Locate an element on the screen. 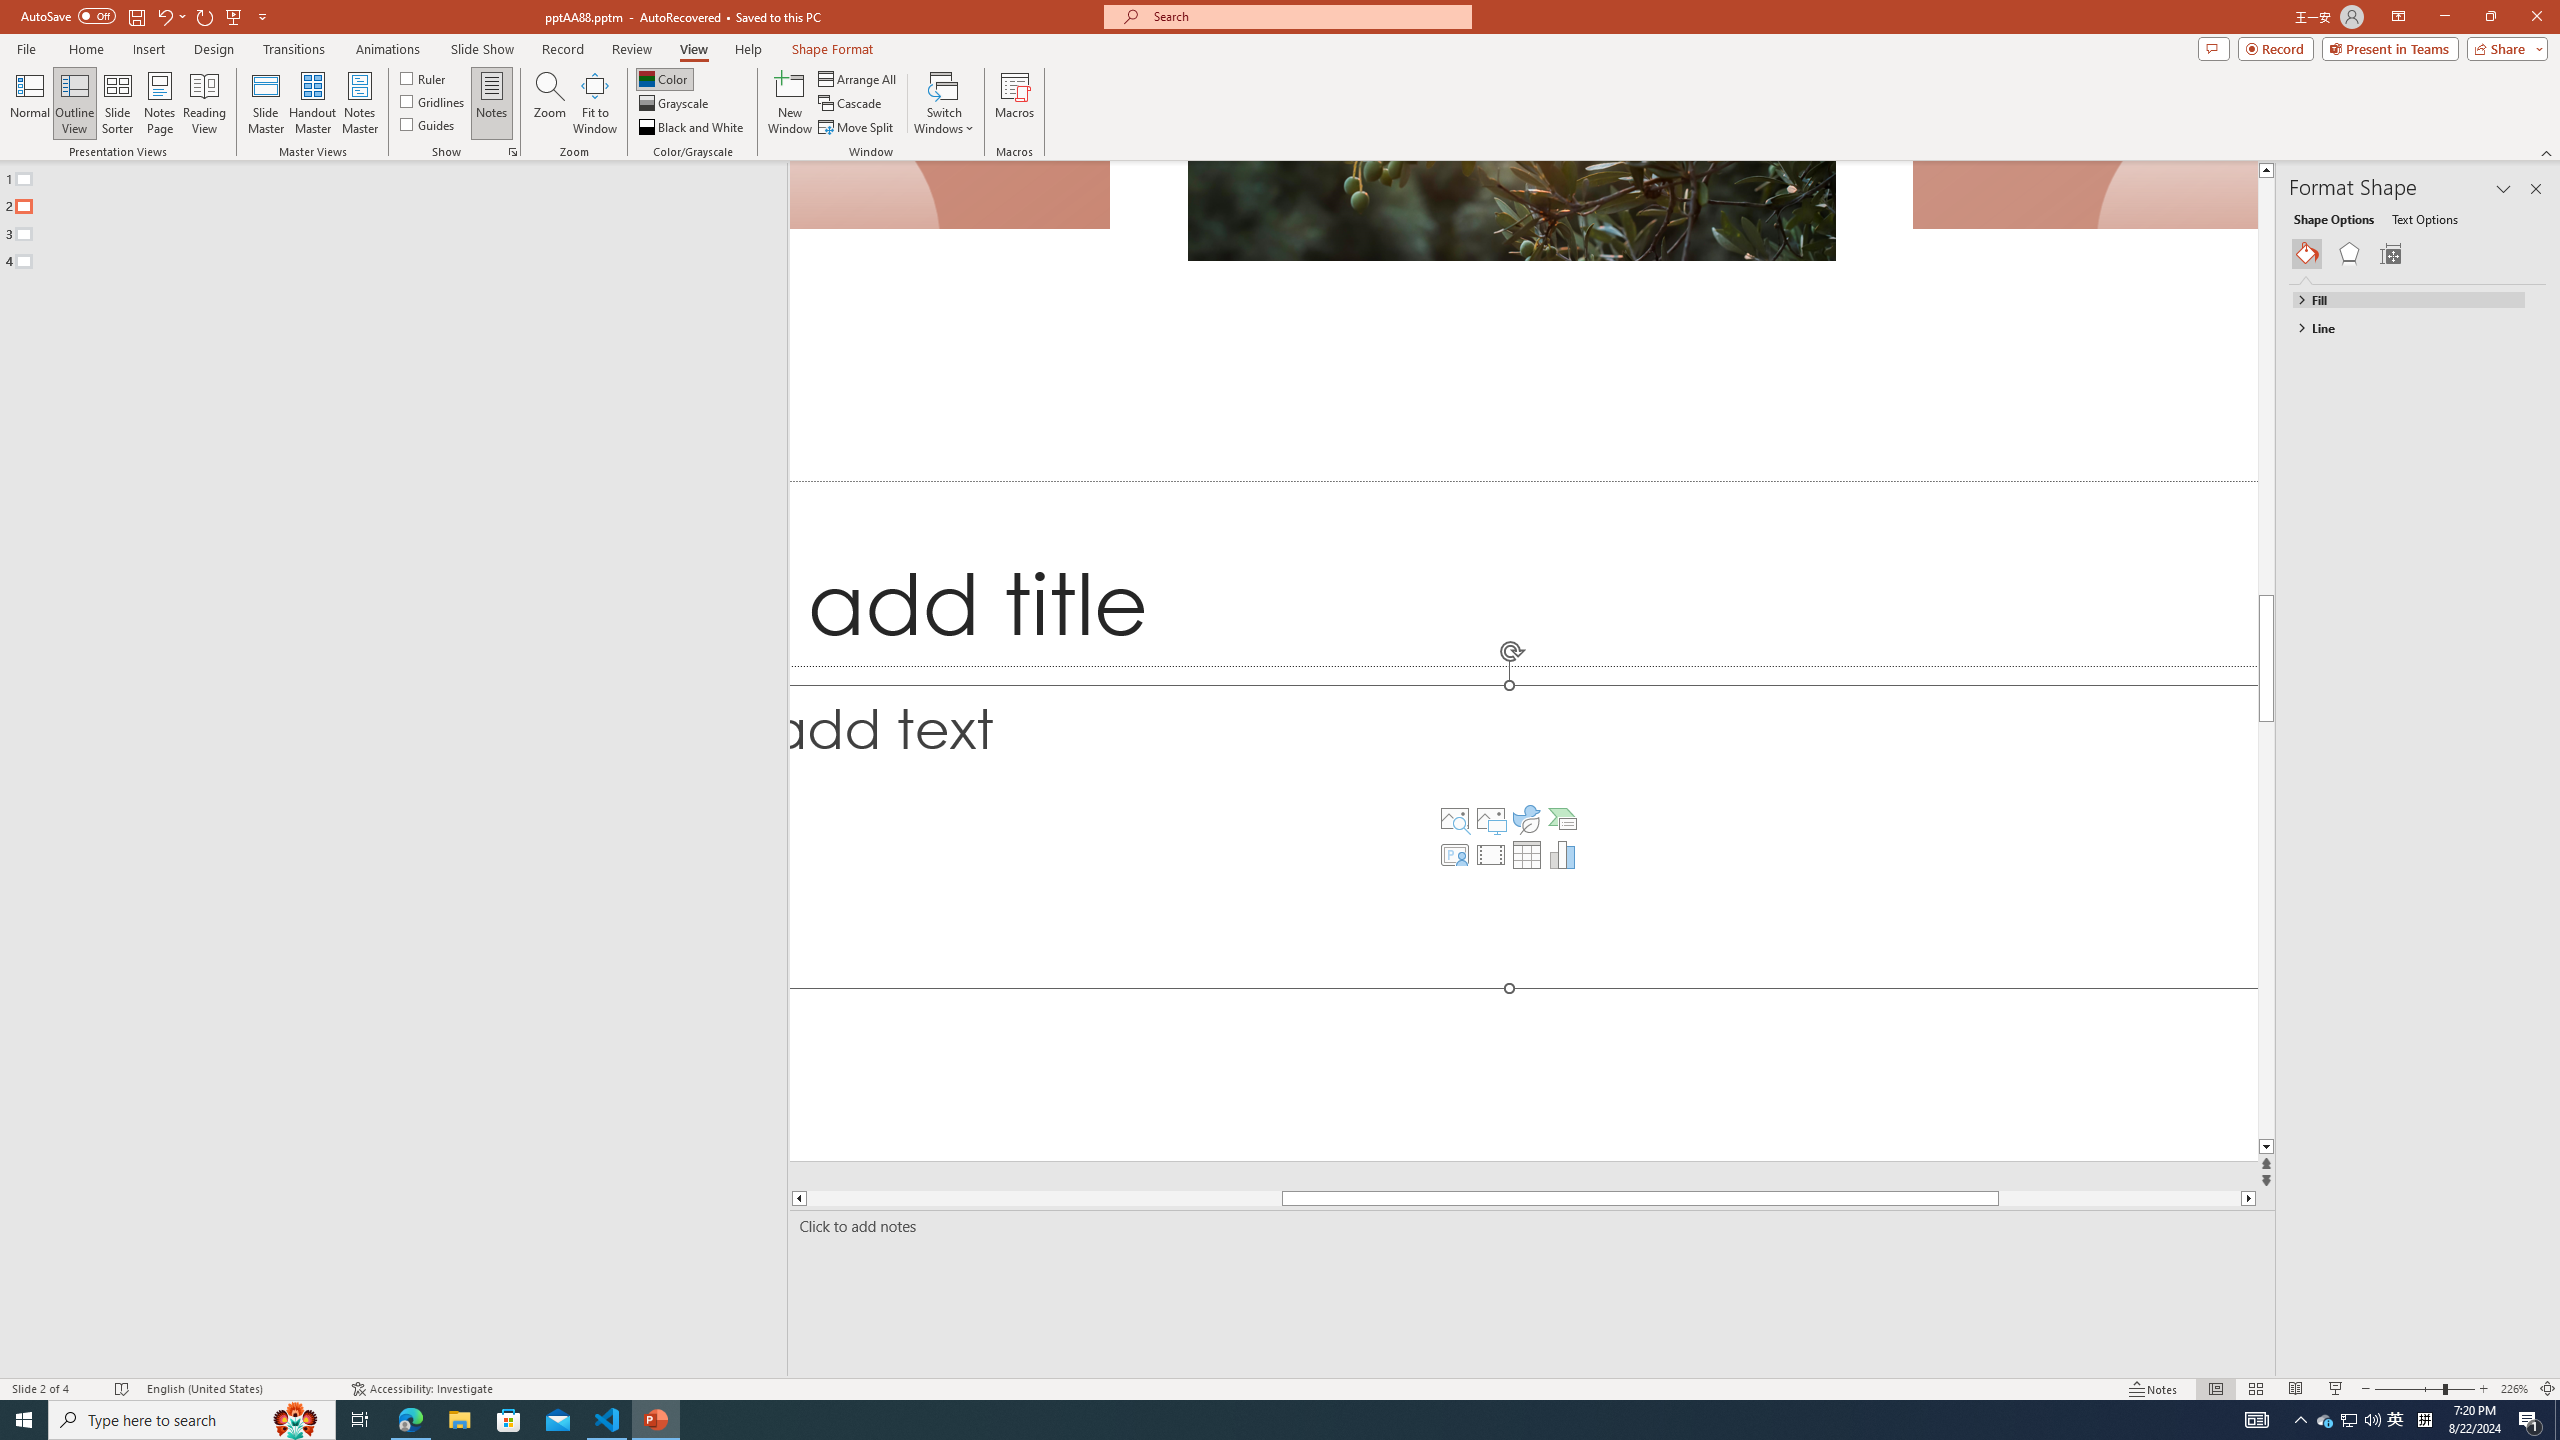  Notes Master is located at coordinates (359, 103).